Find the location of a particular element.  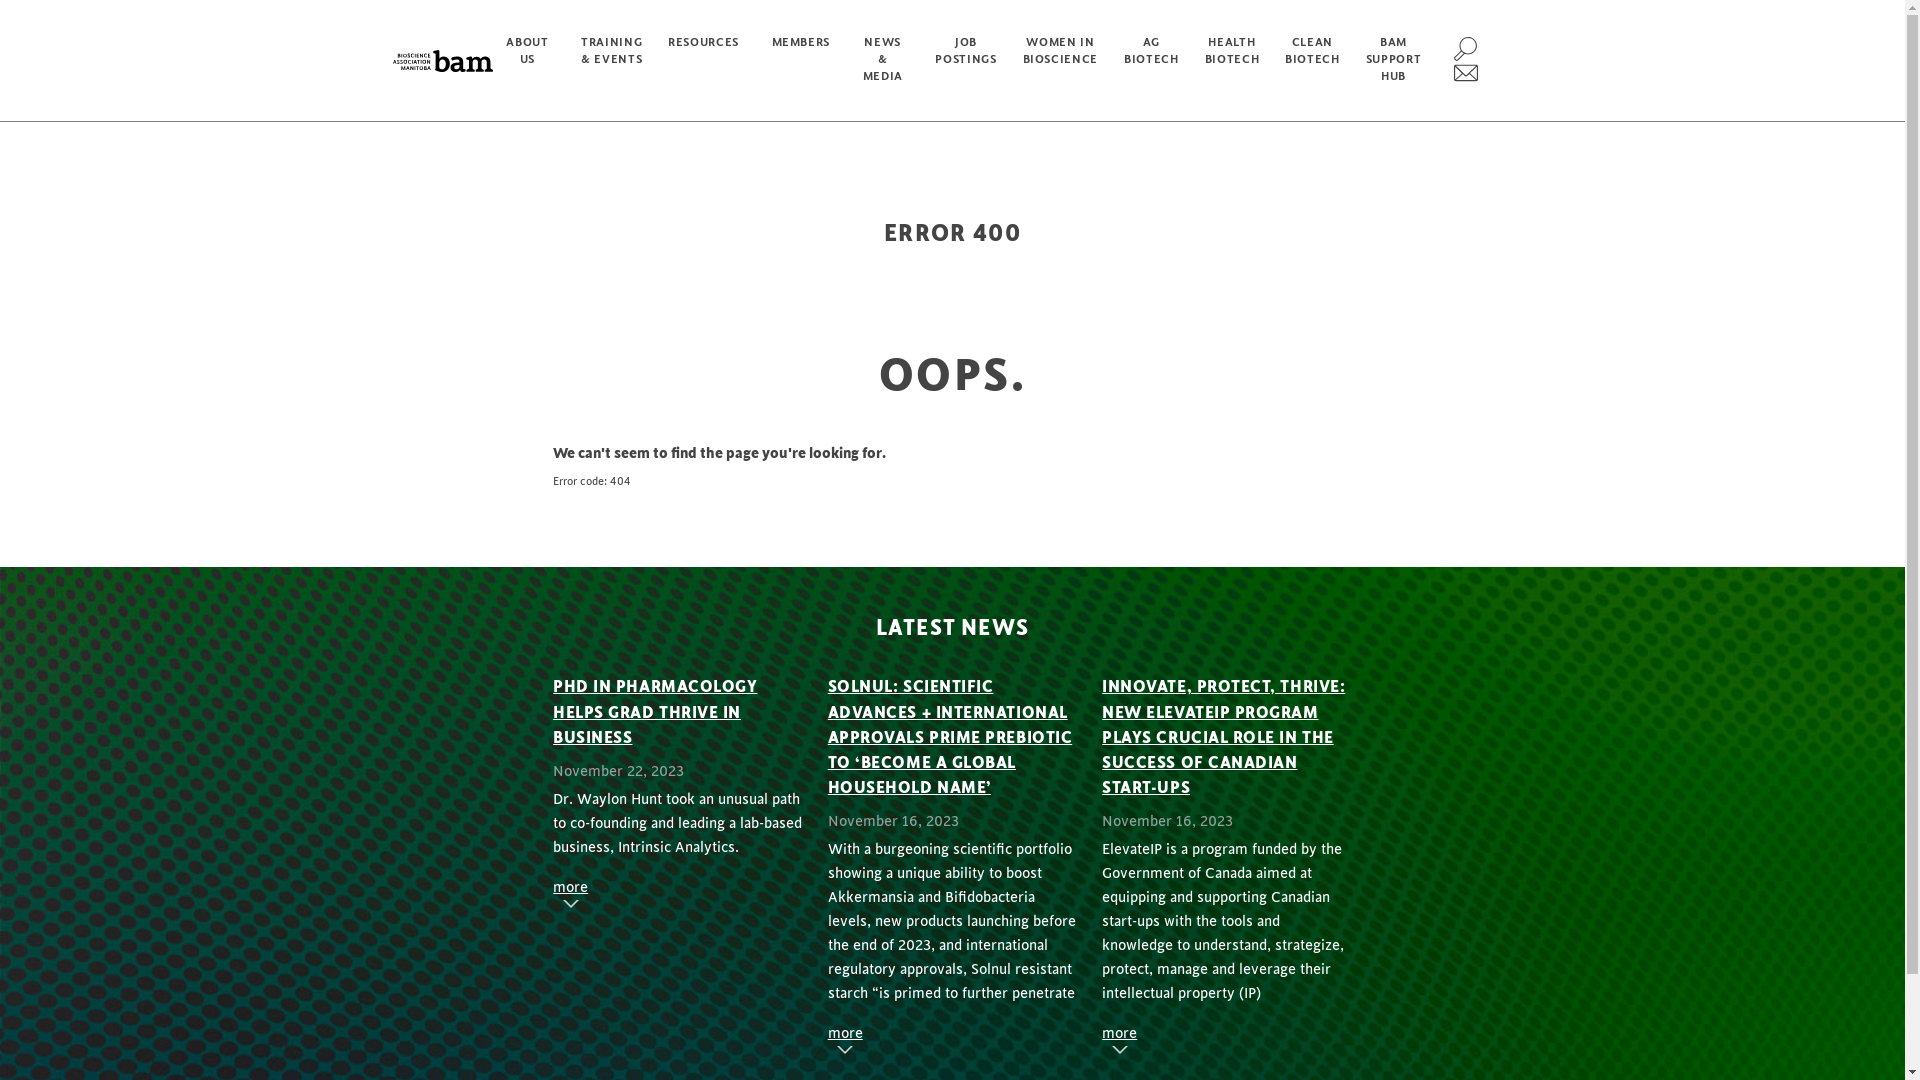

HEALTH BIOTECH is located at coordinates (1232, 60).